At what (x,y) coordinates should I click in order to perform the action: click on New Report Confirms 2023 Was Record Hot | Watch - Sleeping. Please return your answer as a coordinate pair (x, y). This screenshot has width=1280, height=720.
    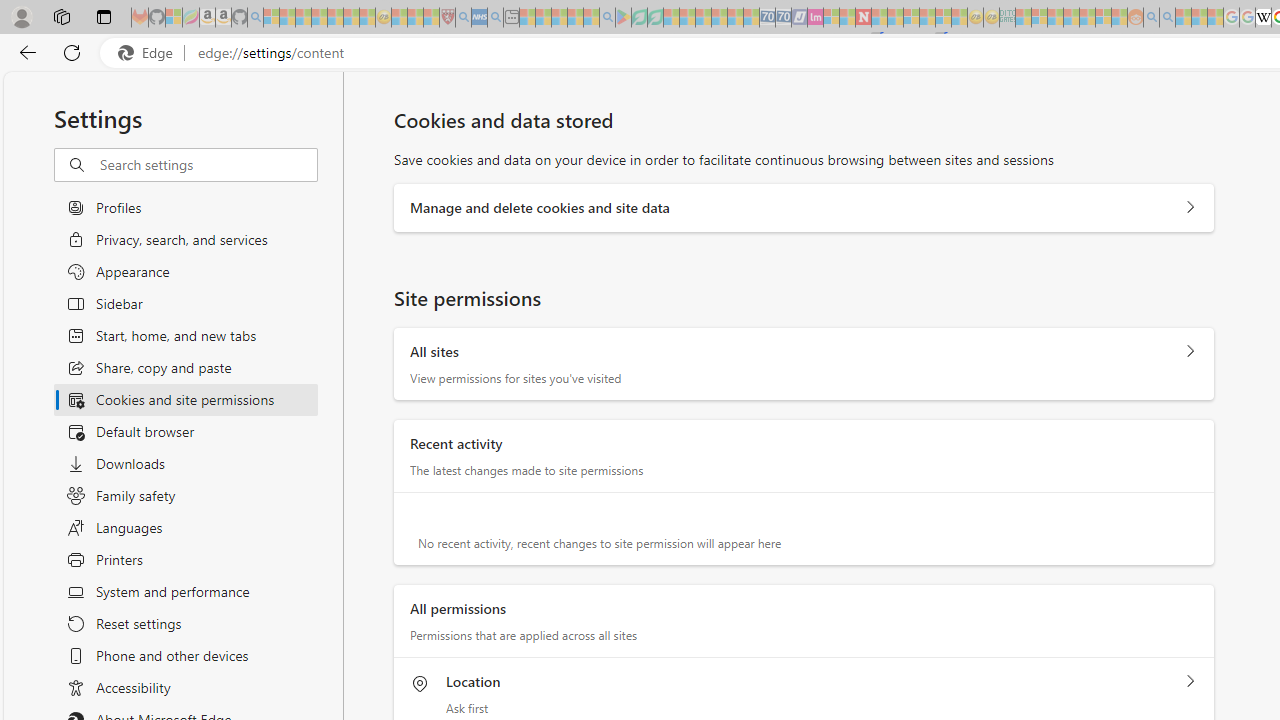
    Looking at the image, I should click on (335, 18).